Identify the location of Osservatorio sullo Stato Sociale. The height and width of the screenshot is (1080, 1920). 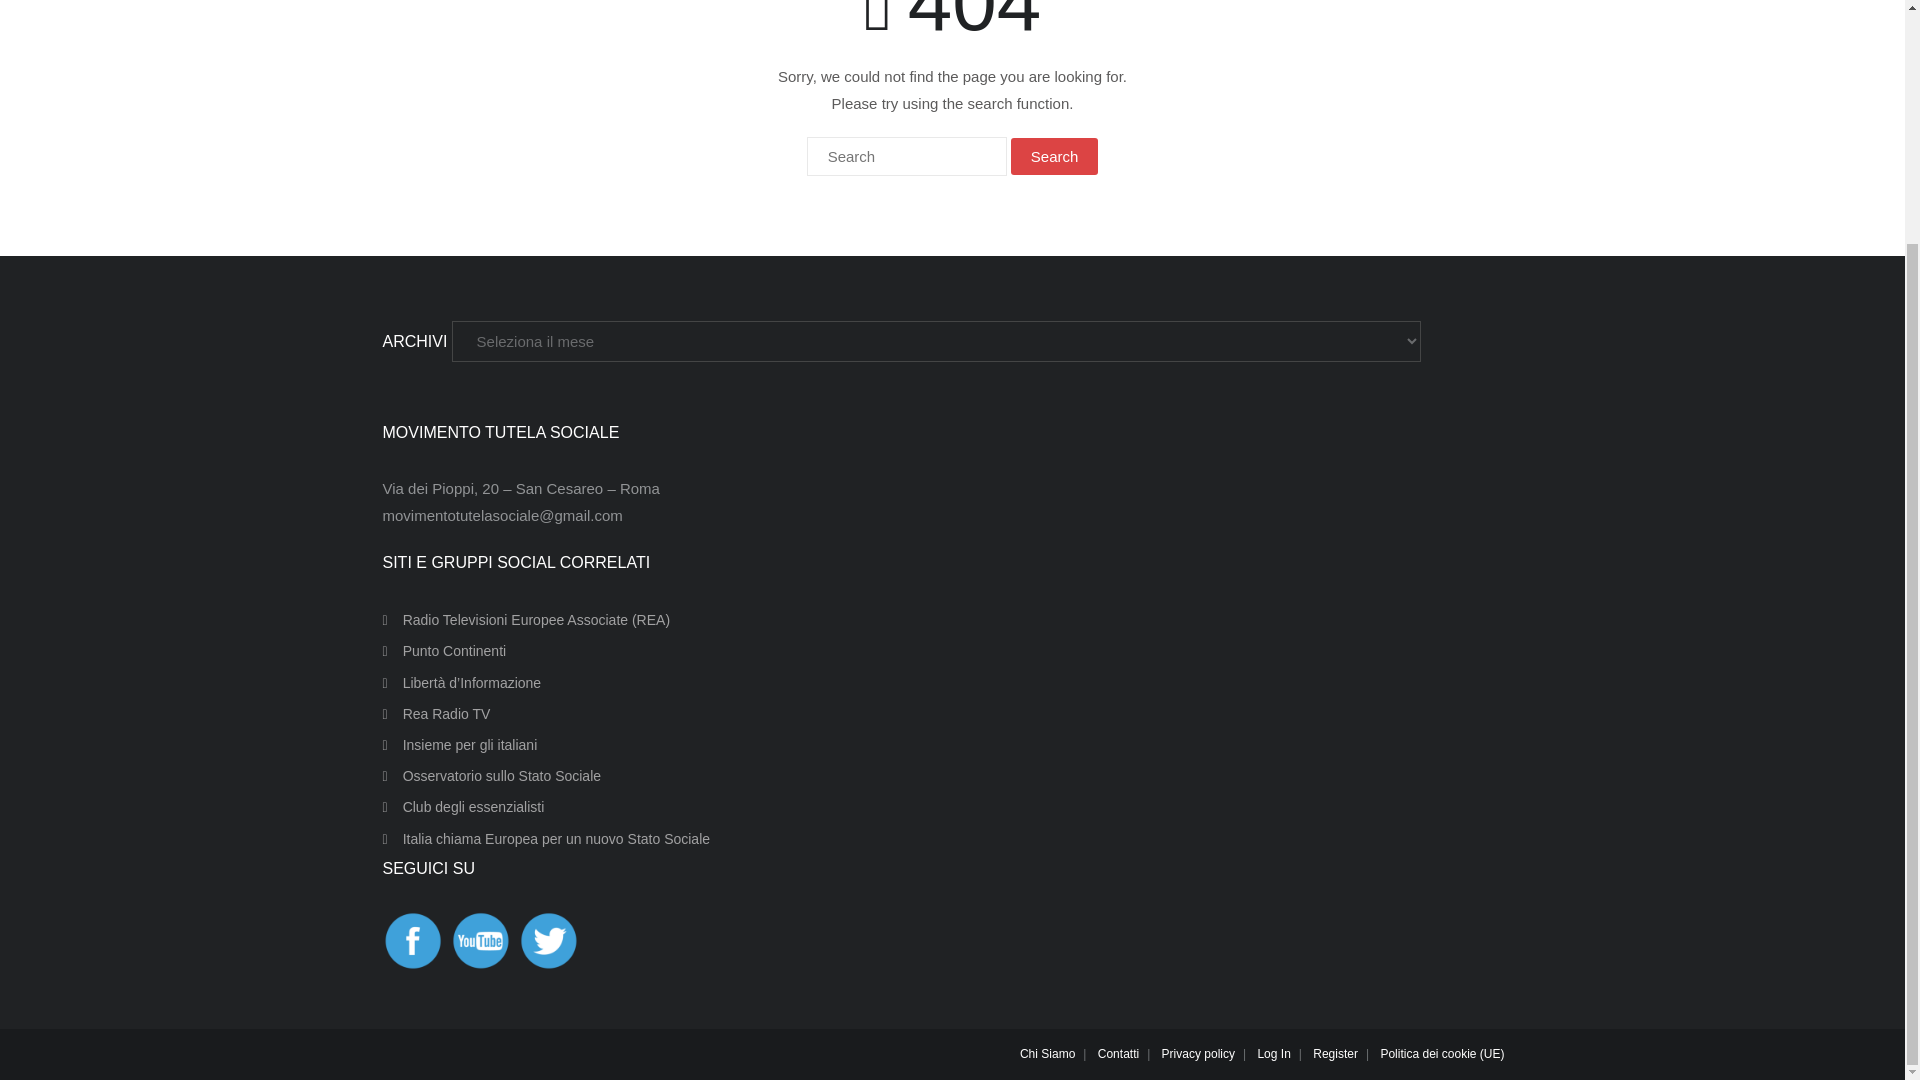
(491, 776).